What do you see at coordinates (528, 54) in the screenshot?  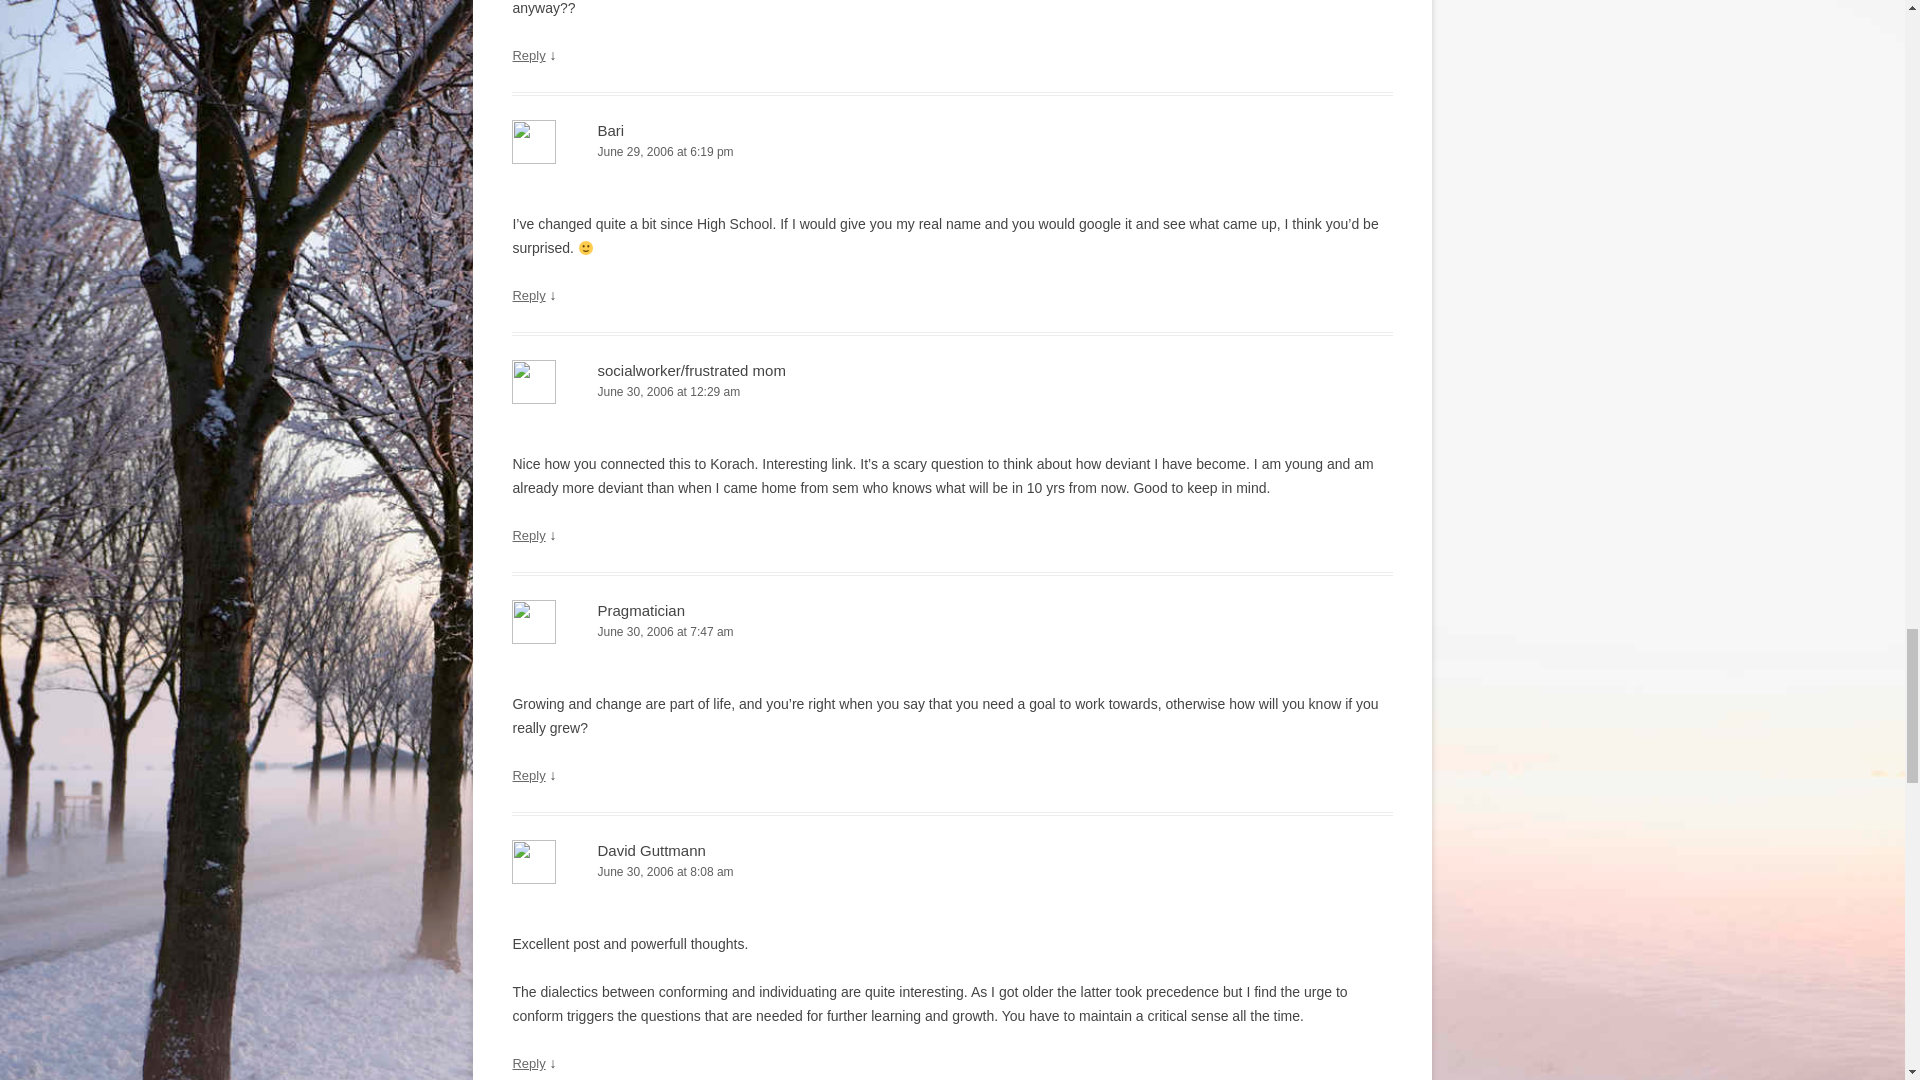 I see `Reply` at bounding box center [528, 54].